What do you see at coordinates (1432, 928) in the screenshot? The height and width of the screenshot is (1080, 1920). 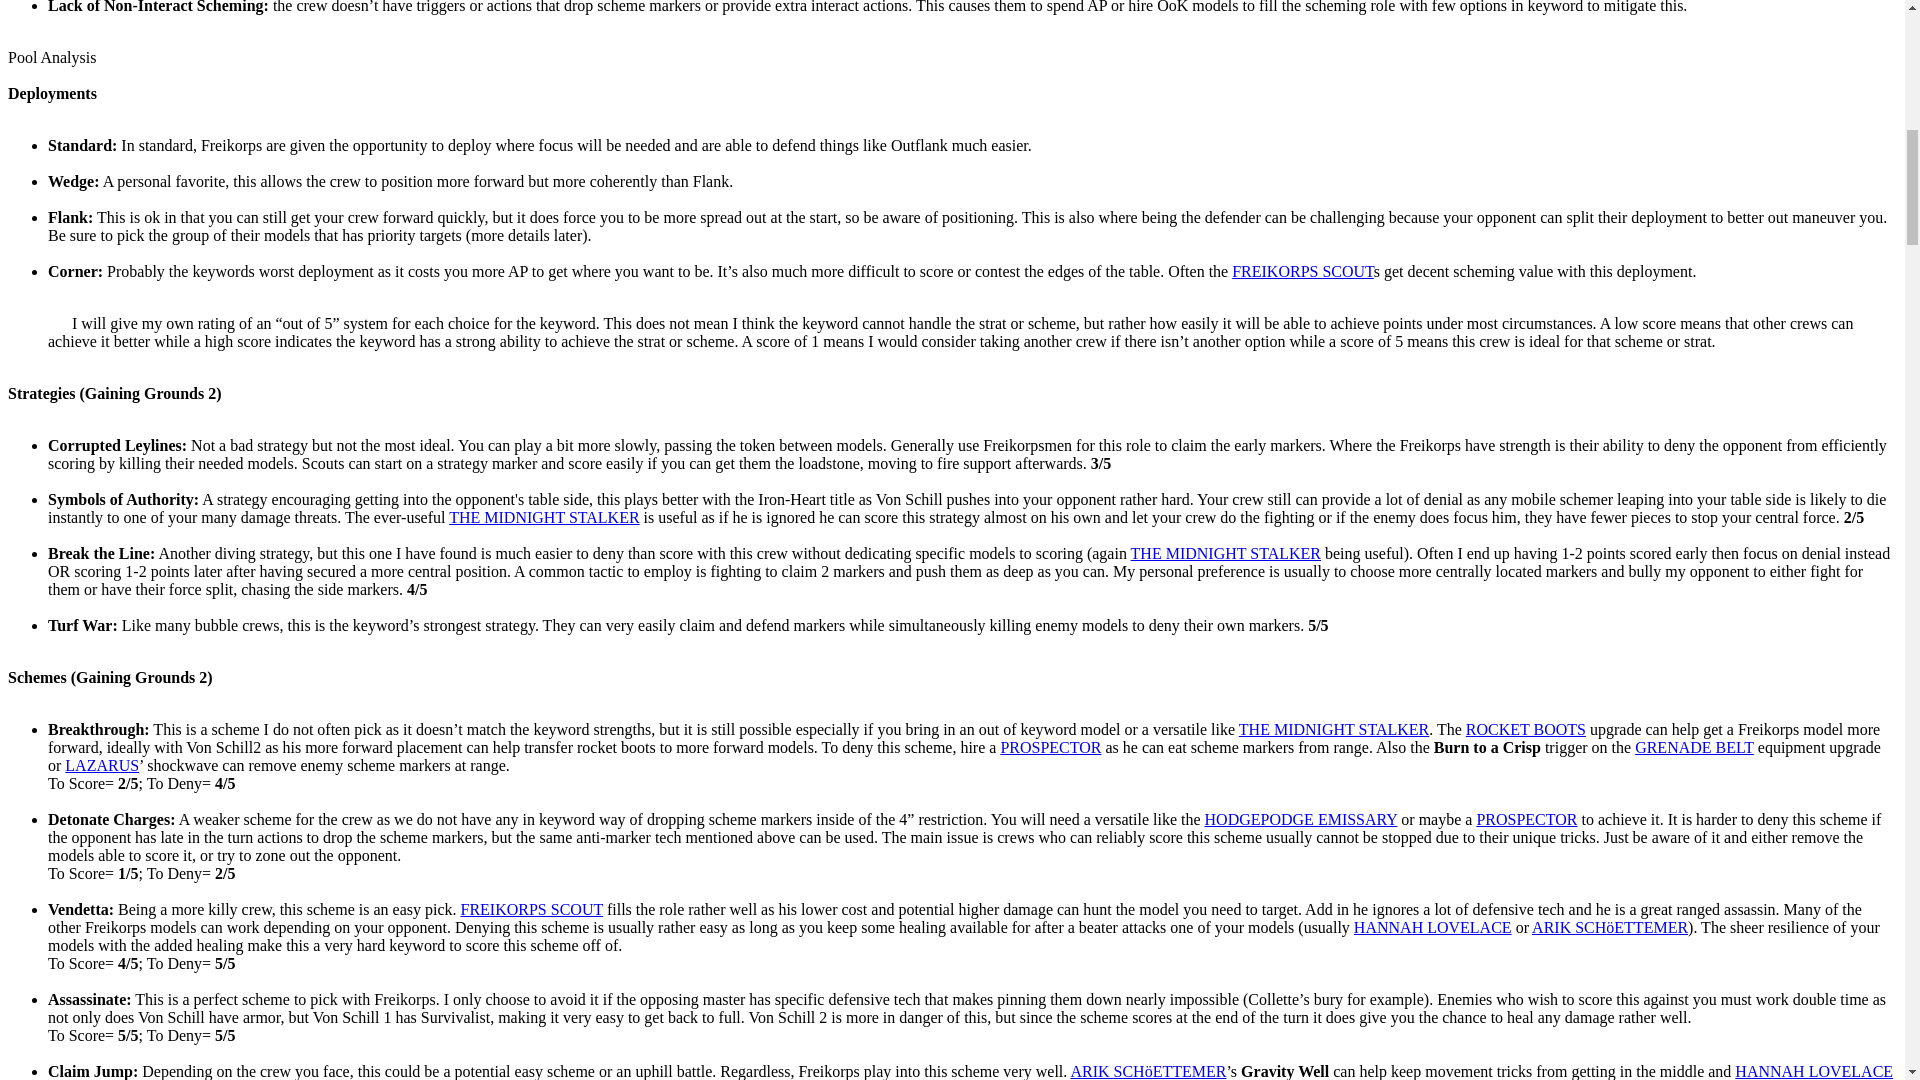 I see `HANNAH LOVELACE` at bounding box center [1432, 928].